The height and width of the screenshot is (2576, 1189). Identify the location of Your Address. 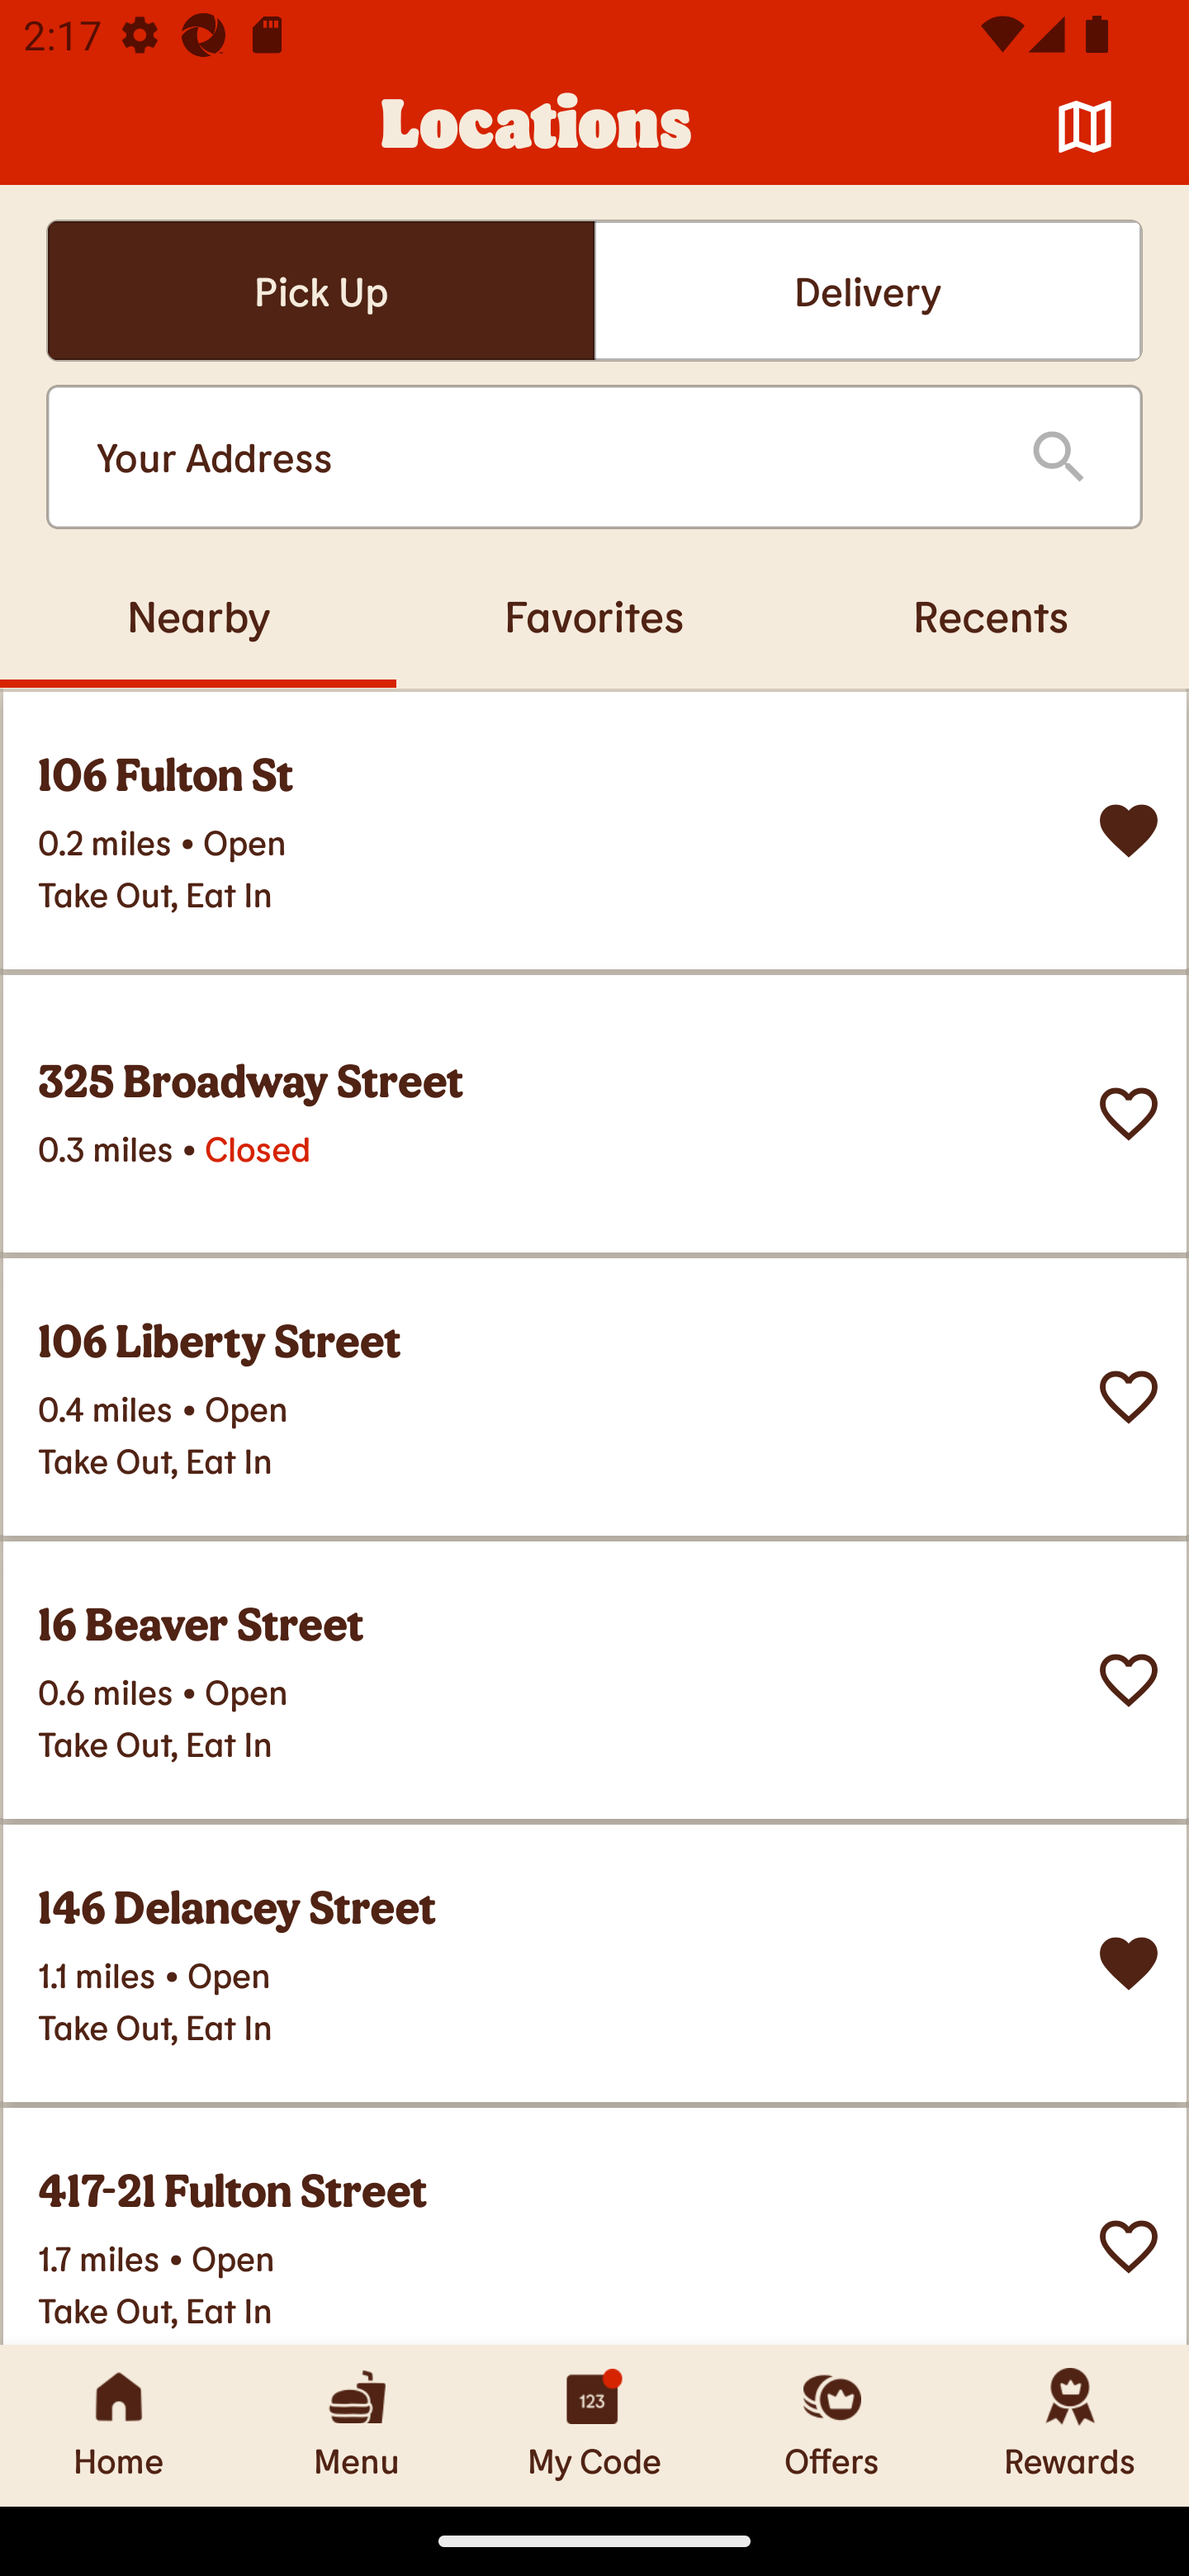
(537, 457).